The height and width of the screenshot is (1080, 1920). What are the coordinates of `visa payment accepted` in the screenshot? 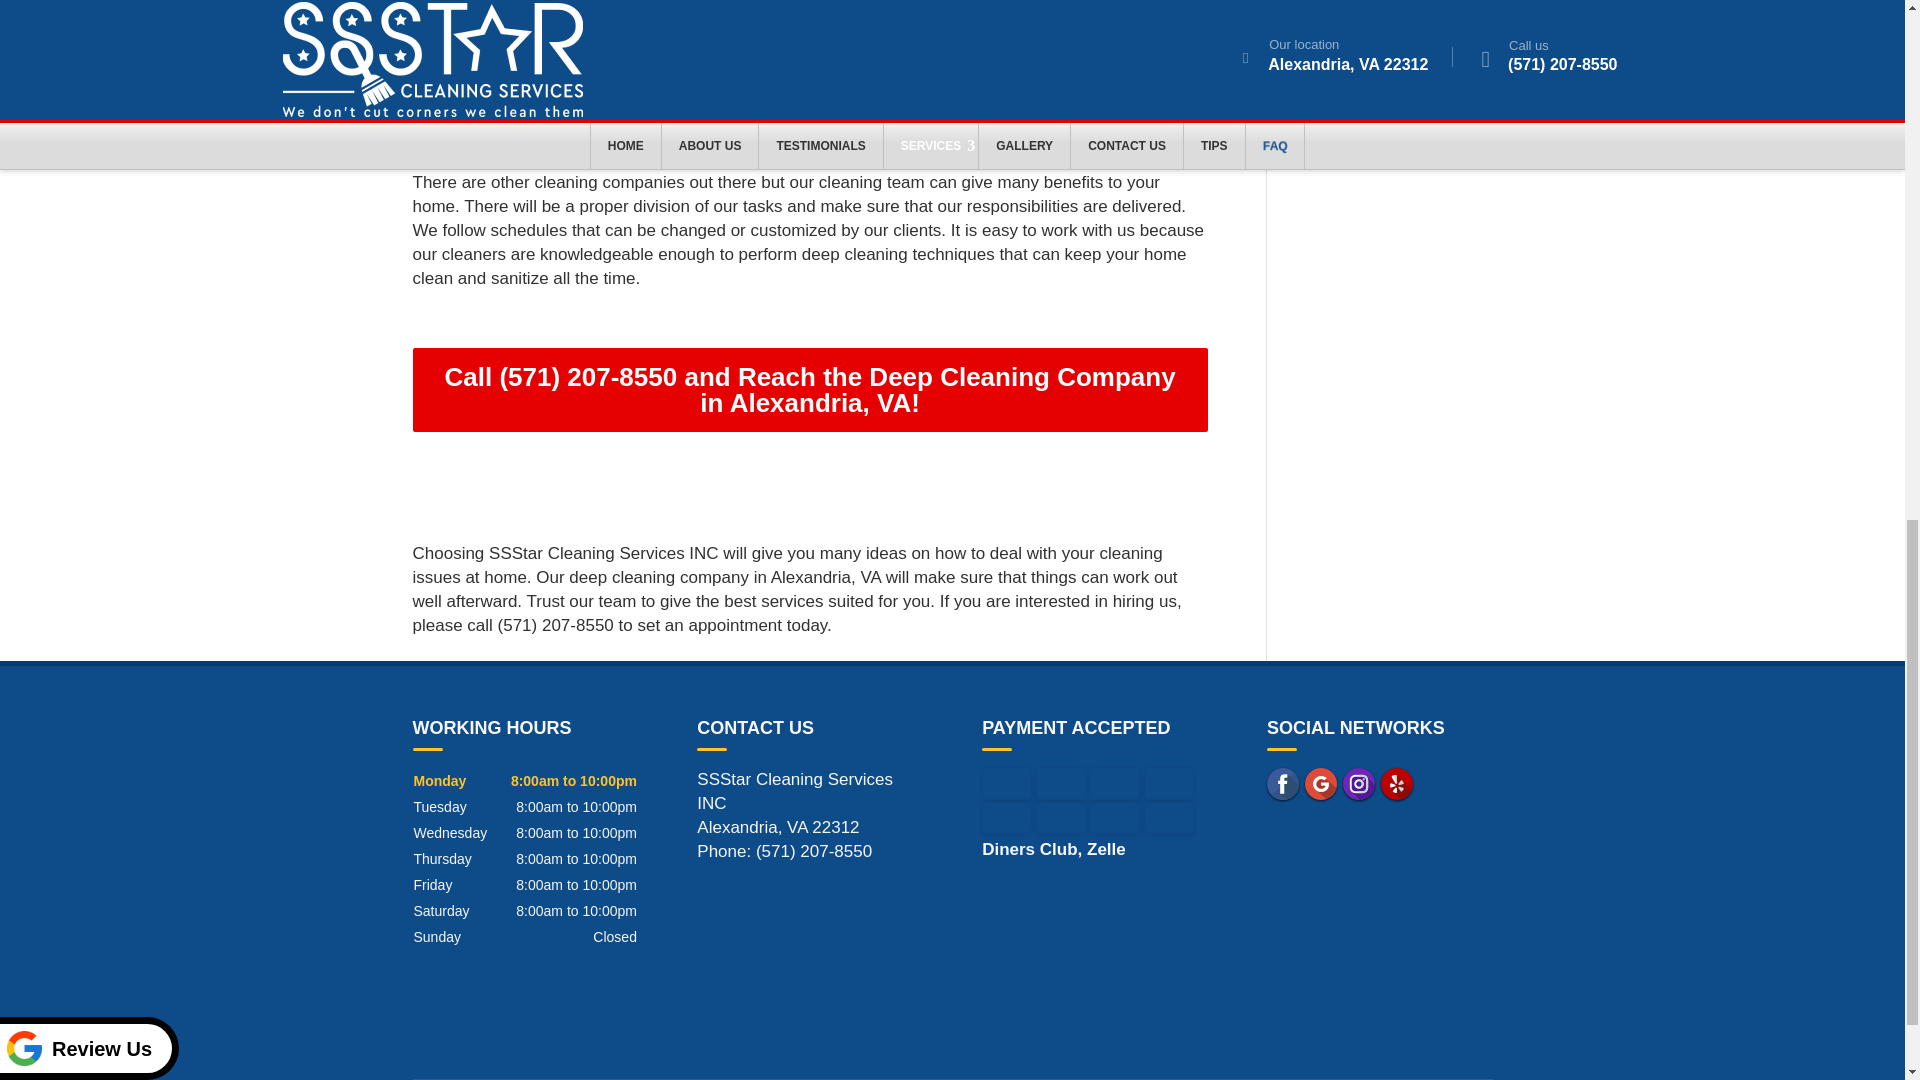 It's located at (1007, 784).